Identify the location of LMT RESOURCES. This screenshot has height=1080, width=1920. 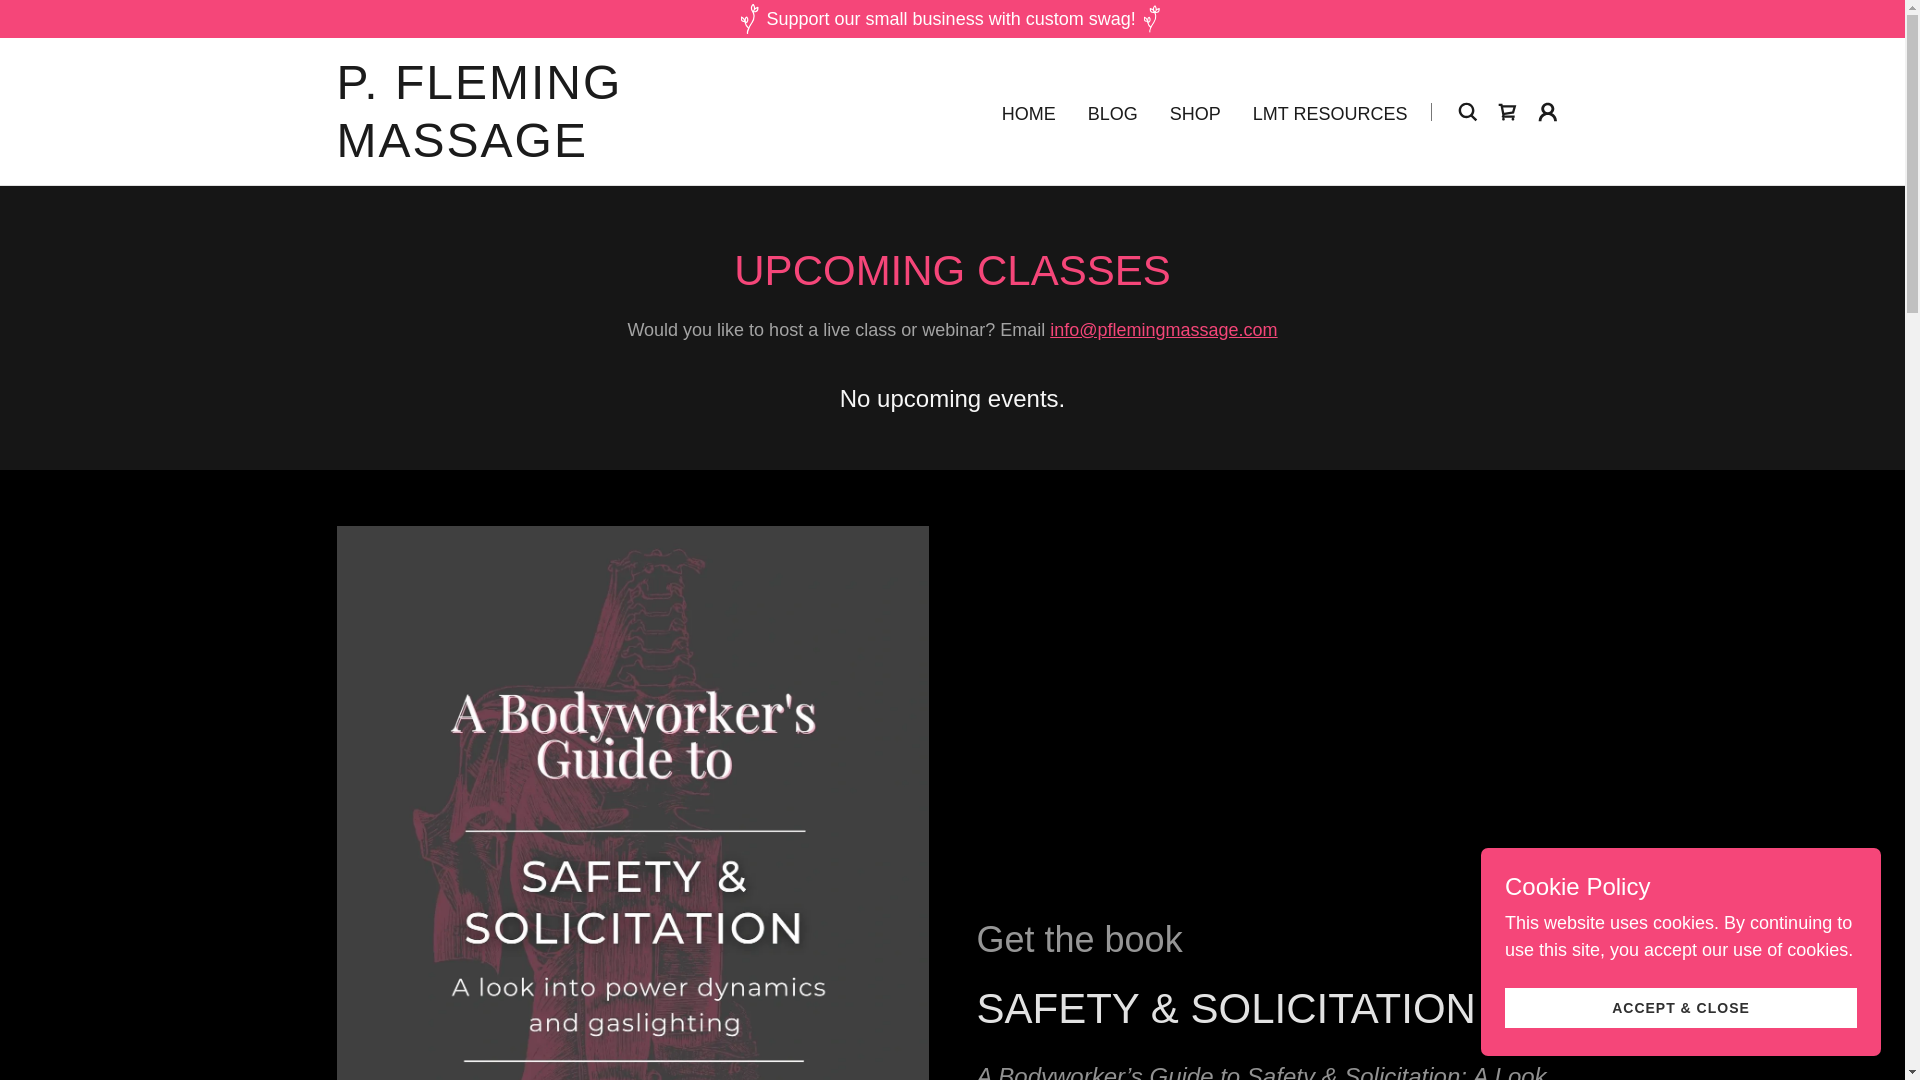
(1330, 114).